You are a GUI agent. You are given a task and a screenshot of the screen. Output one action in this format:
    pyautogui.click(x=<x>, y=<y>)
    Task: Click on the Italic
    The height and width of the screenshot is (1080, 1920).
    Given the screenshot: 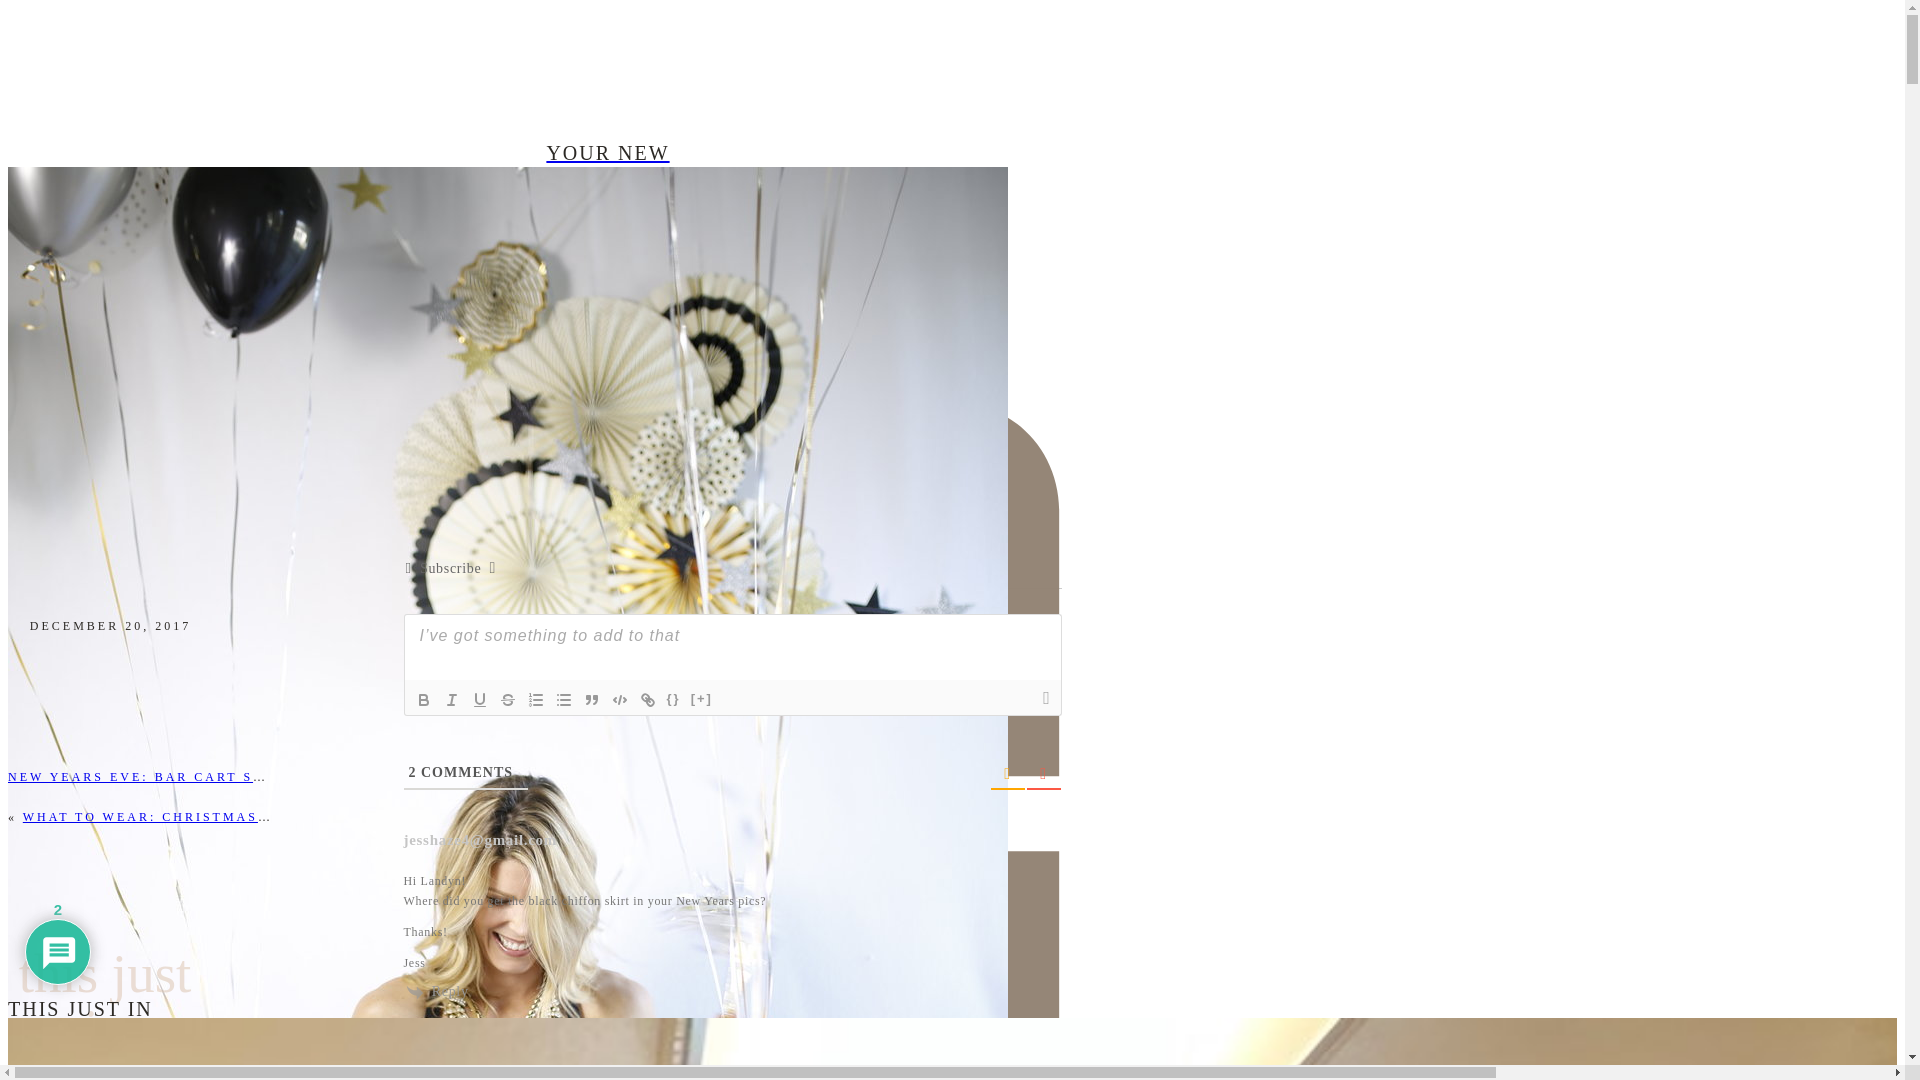 What is the action you would take?
    pyautogui.click(x=452, y=699)
    